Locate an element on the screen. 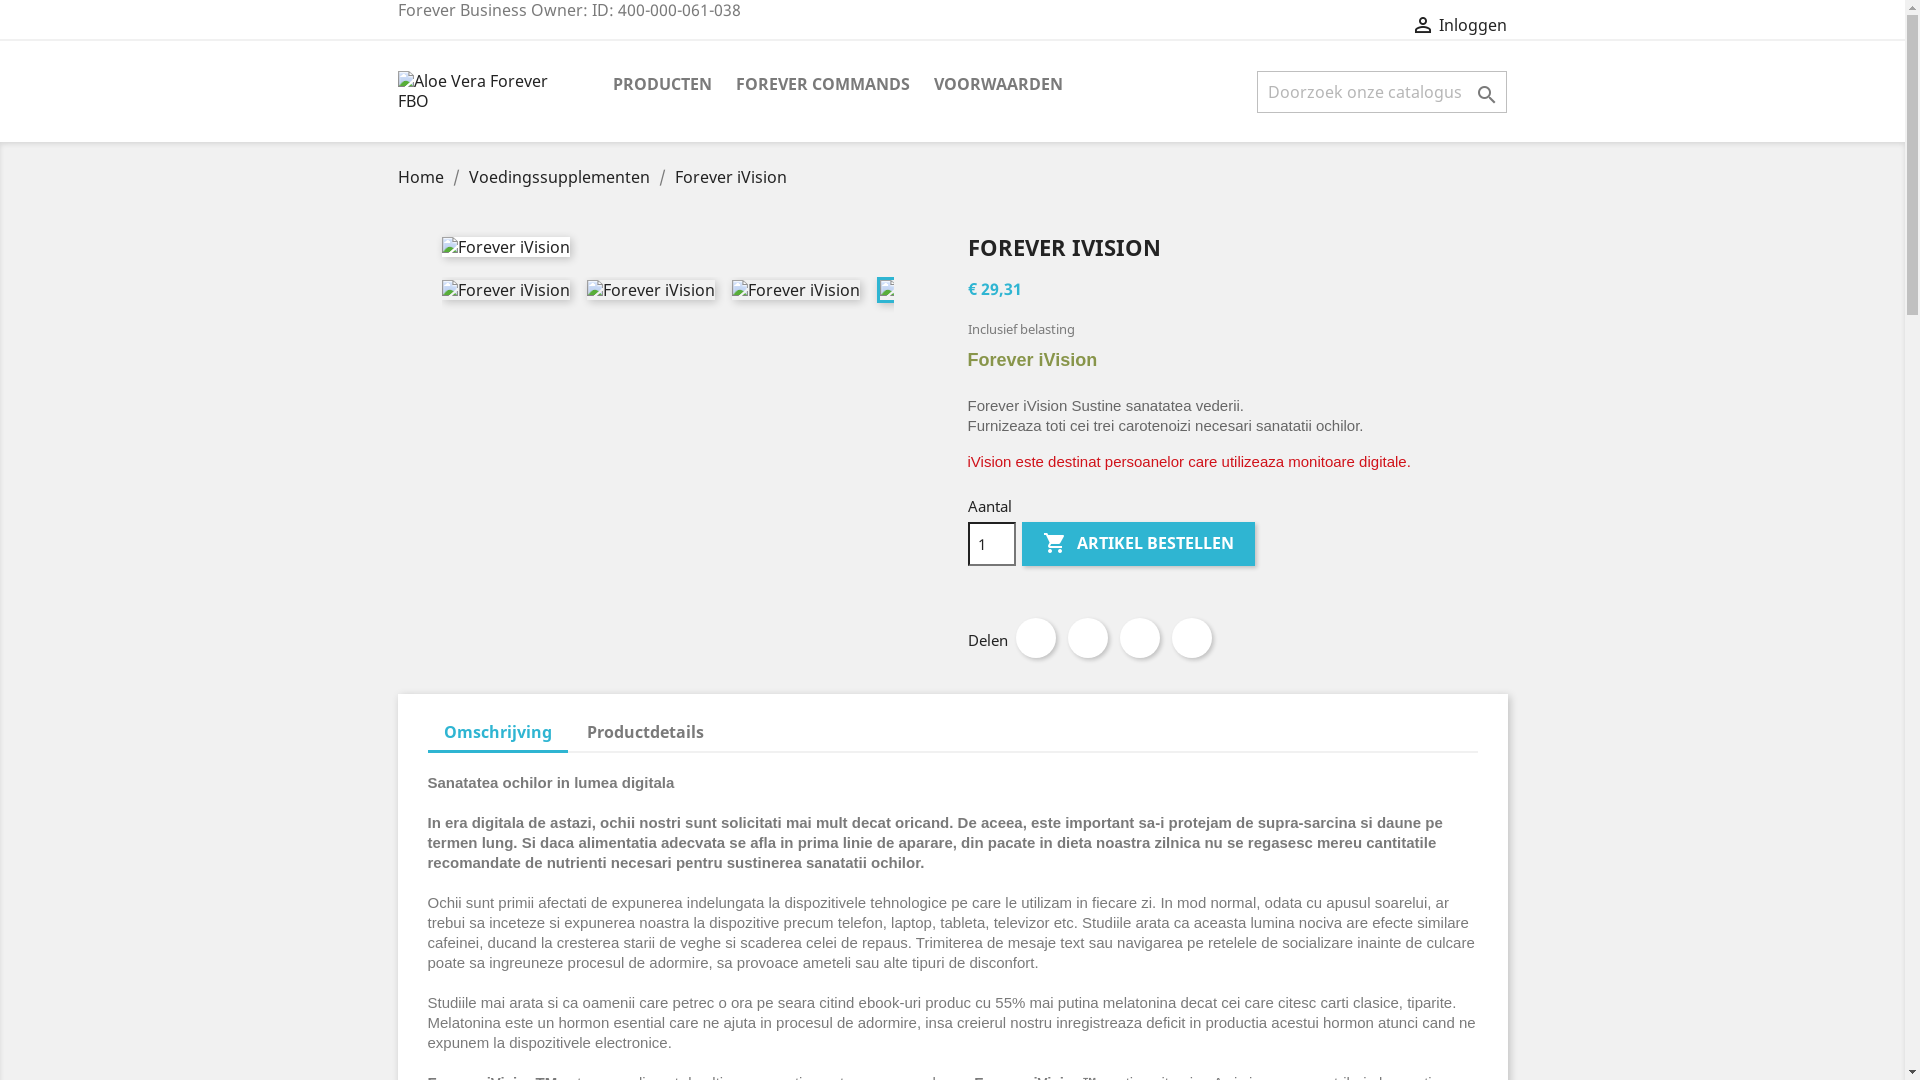  FOREVER COMMANDS is located at coordinates (823, 86).